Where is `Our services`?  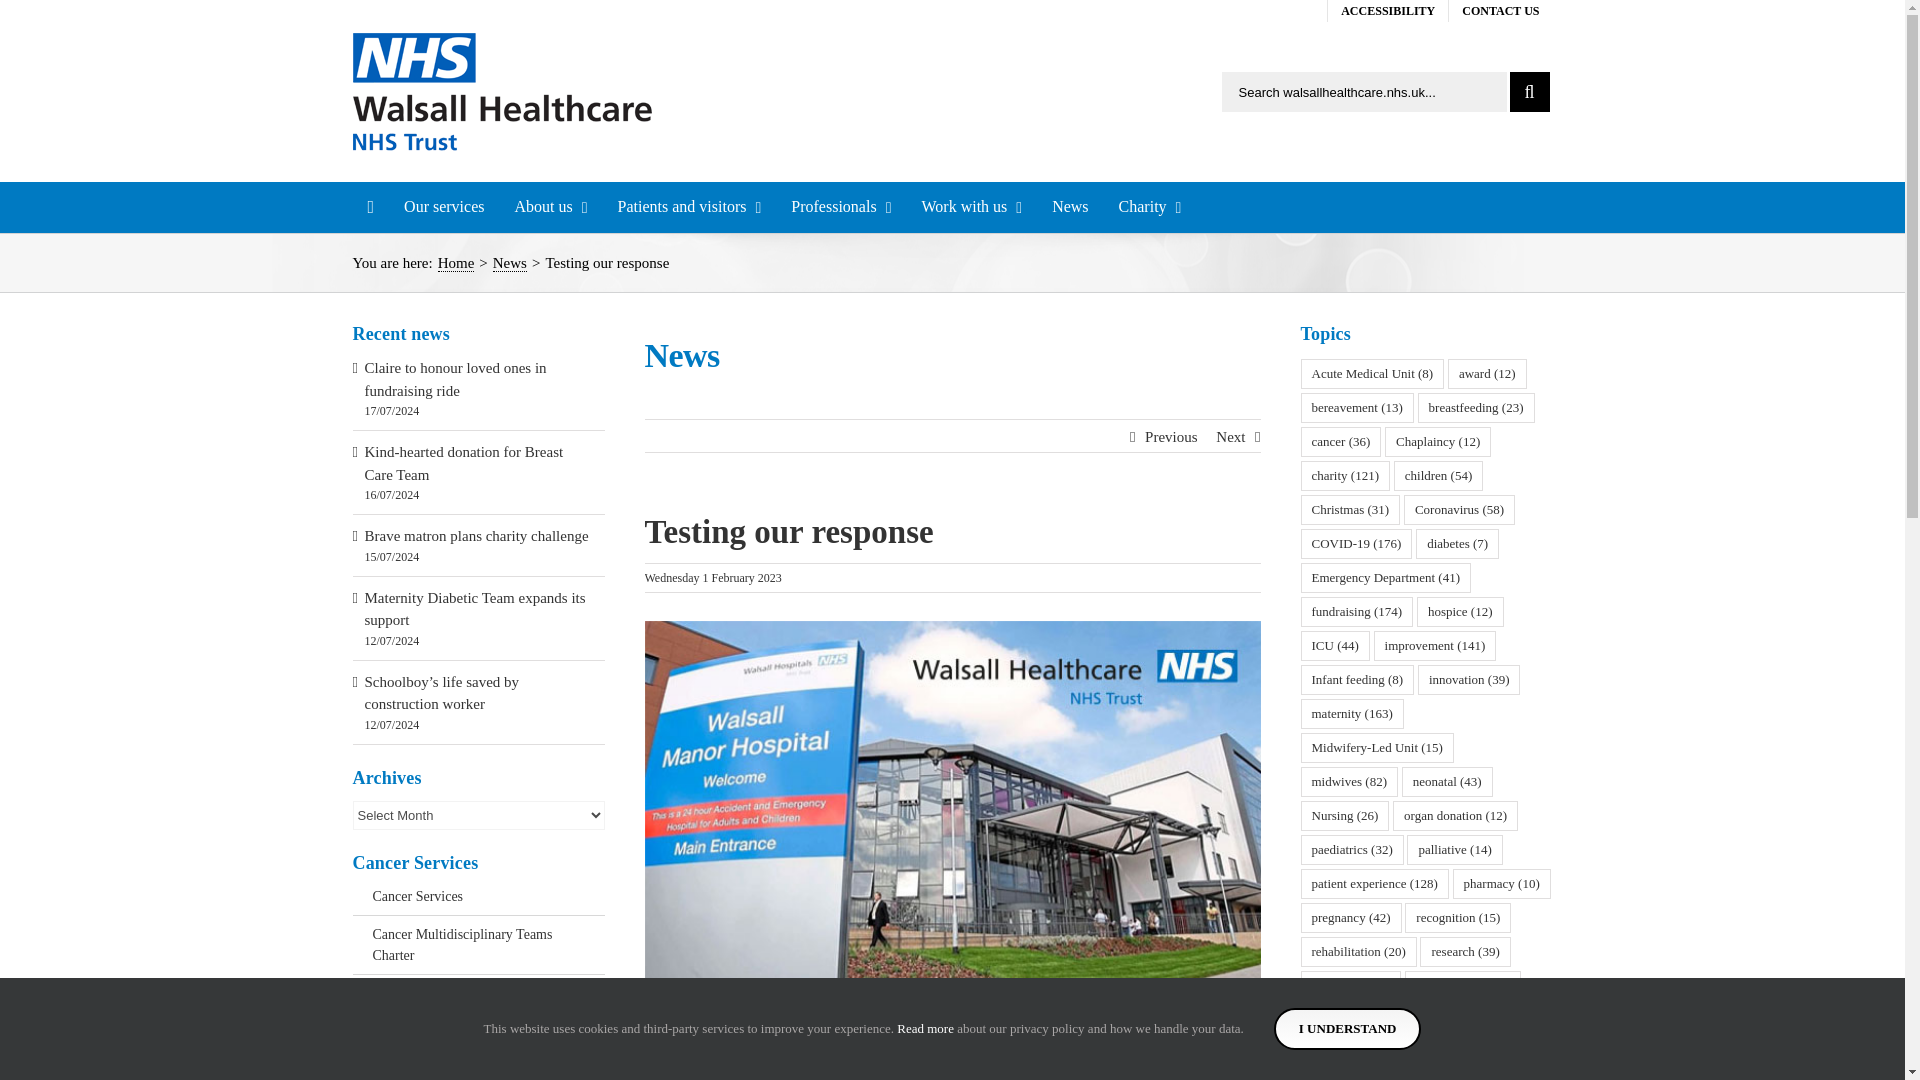
Our services is located at coordinates (444, 207).